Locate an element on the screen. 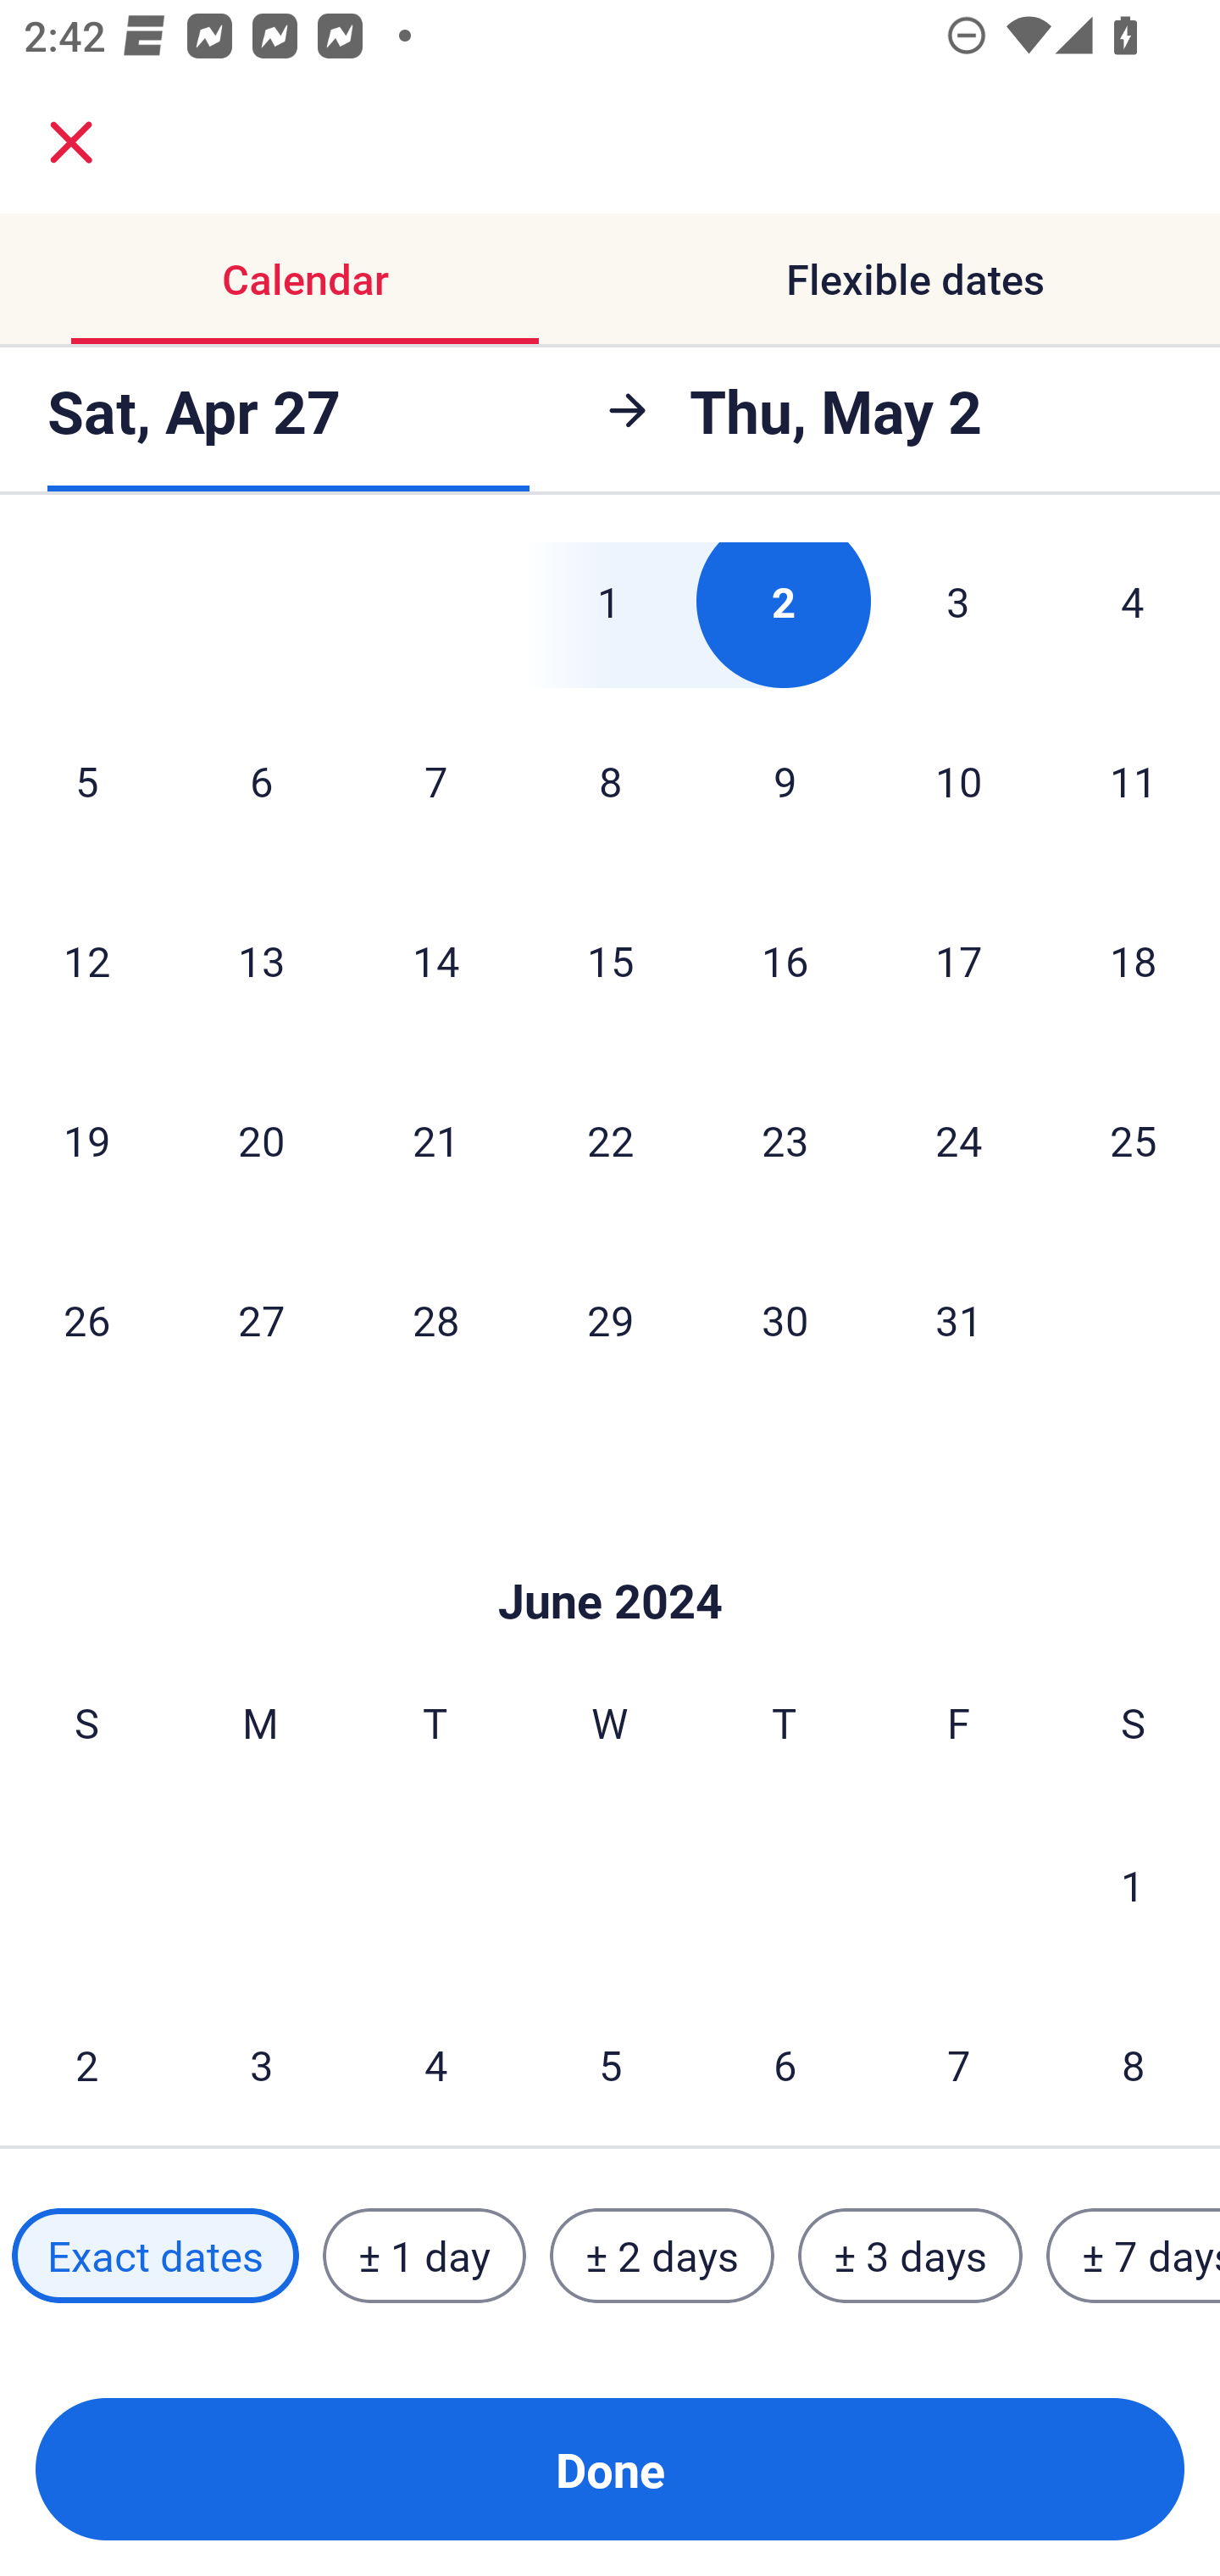 This screenshot has width=1220, height=2576. ± 7 days is located at coordinates (1134, 2255).